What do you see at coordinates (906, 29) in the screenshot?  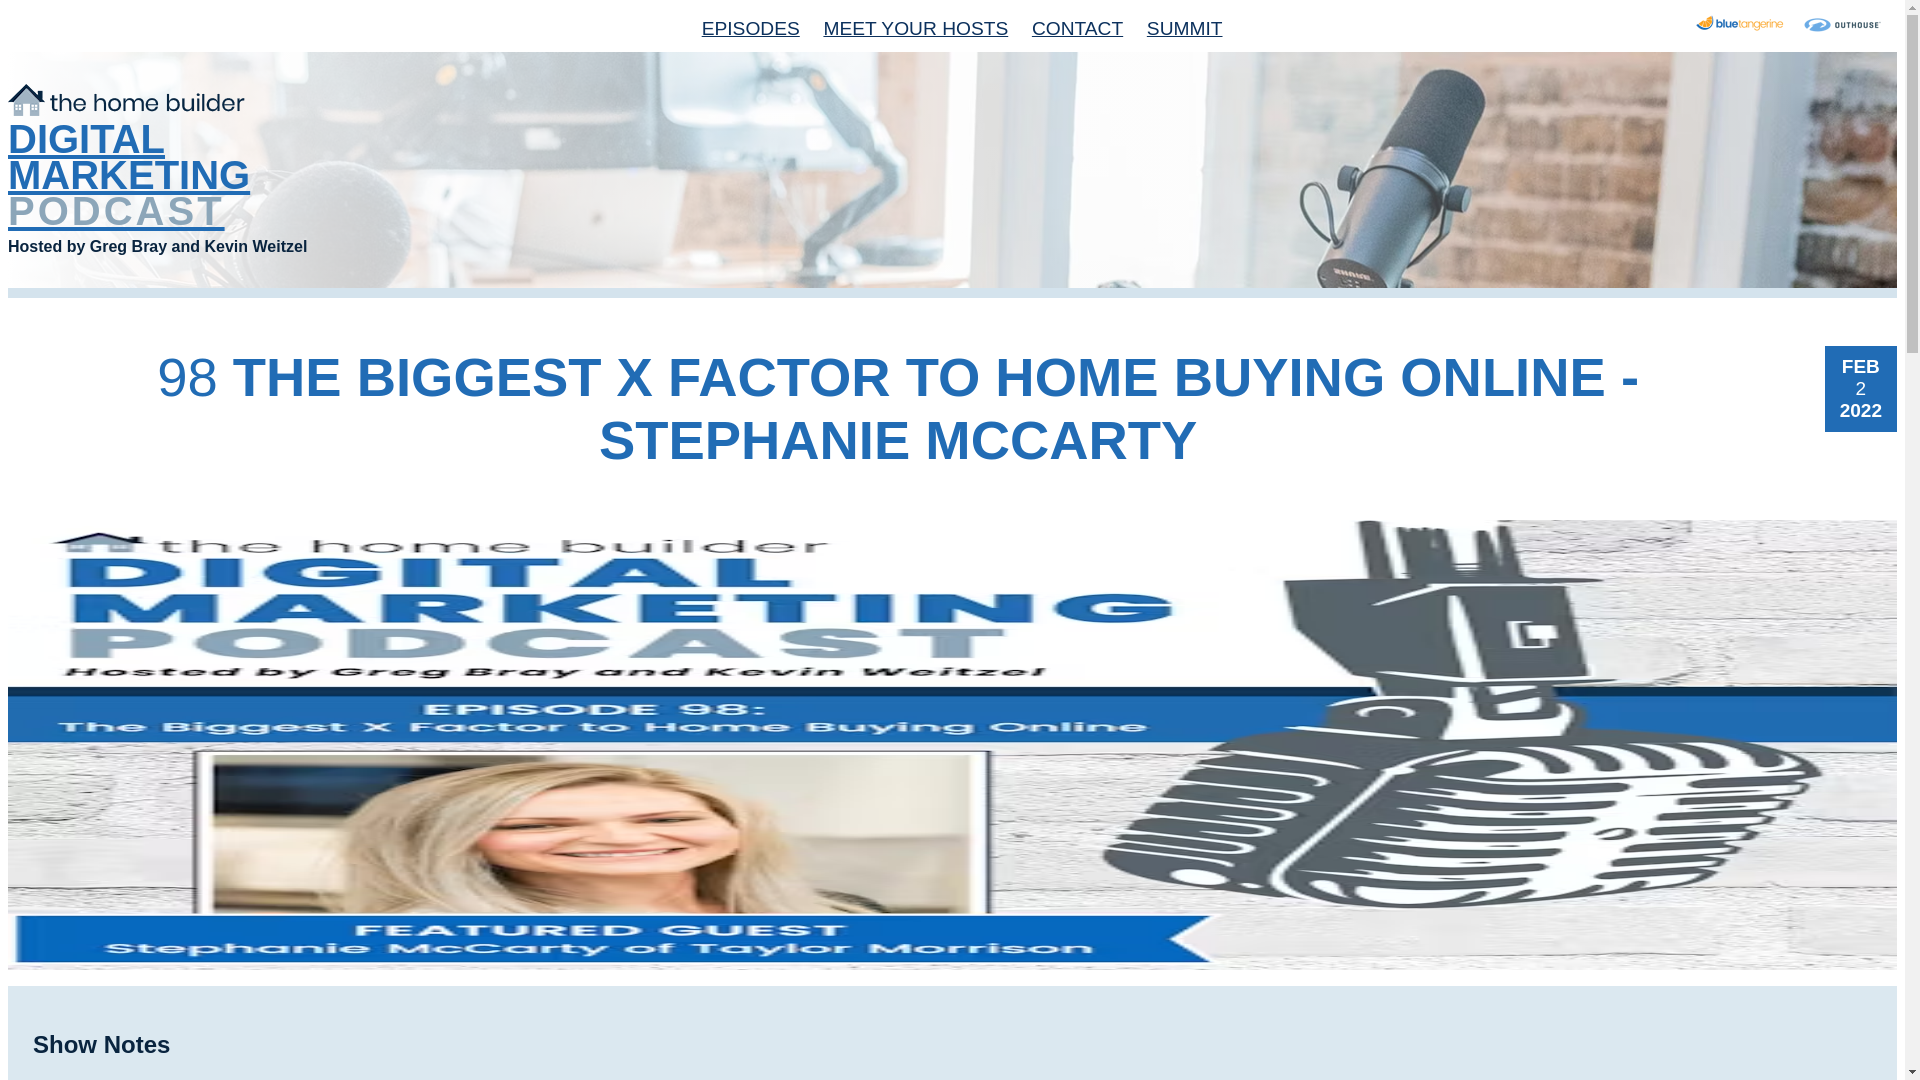 I see `MEET YOUR HOSTS` at bounding box center [906, 29].